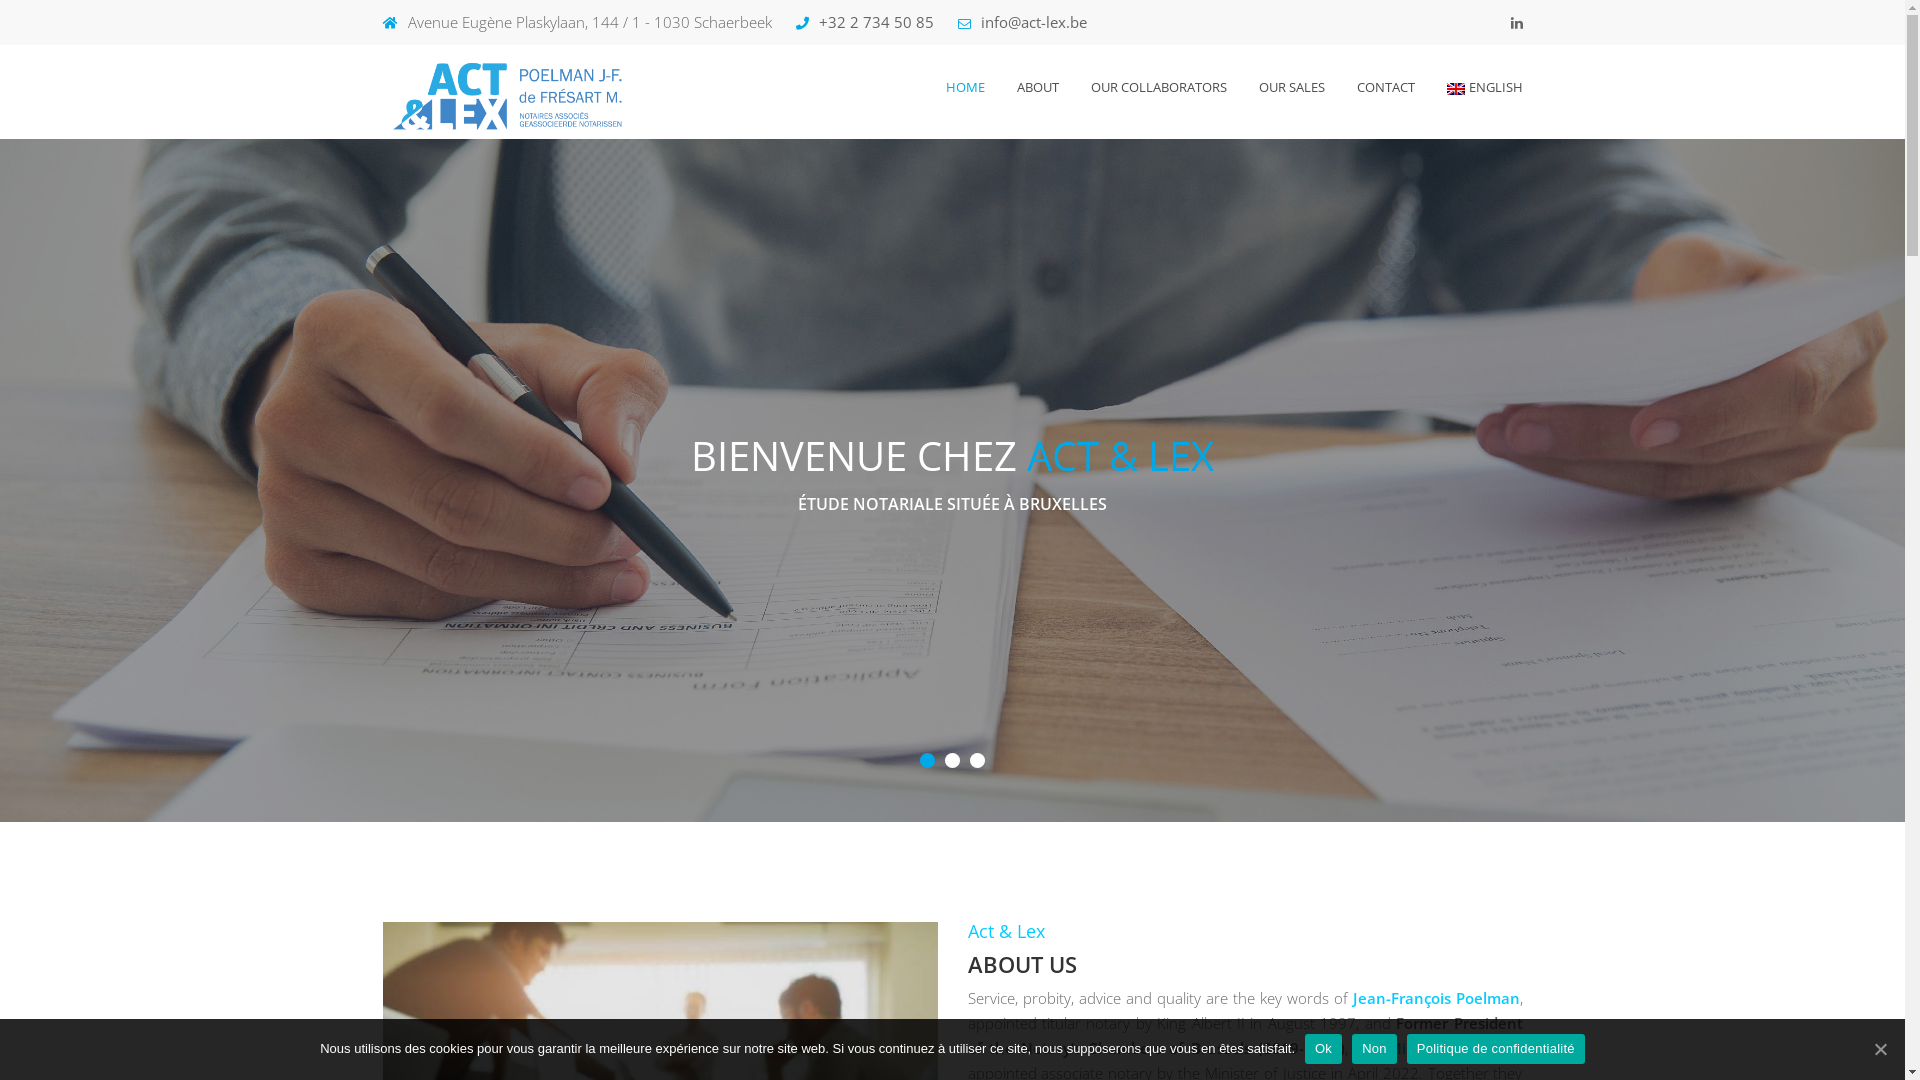 This screenshot has width=1920, height=1080. What do you see at coordinates (928, 760) in the screenshot?
I see `1` at bounding box center [928, 760].